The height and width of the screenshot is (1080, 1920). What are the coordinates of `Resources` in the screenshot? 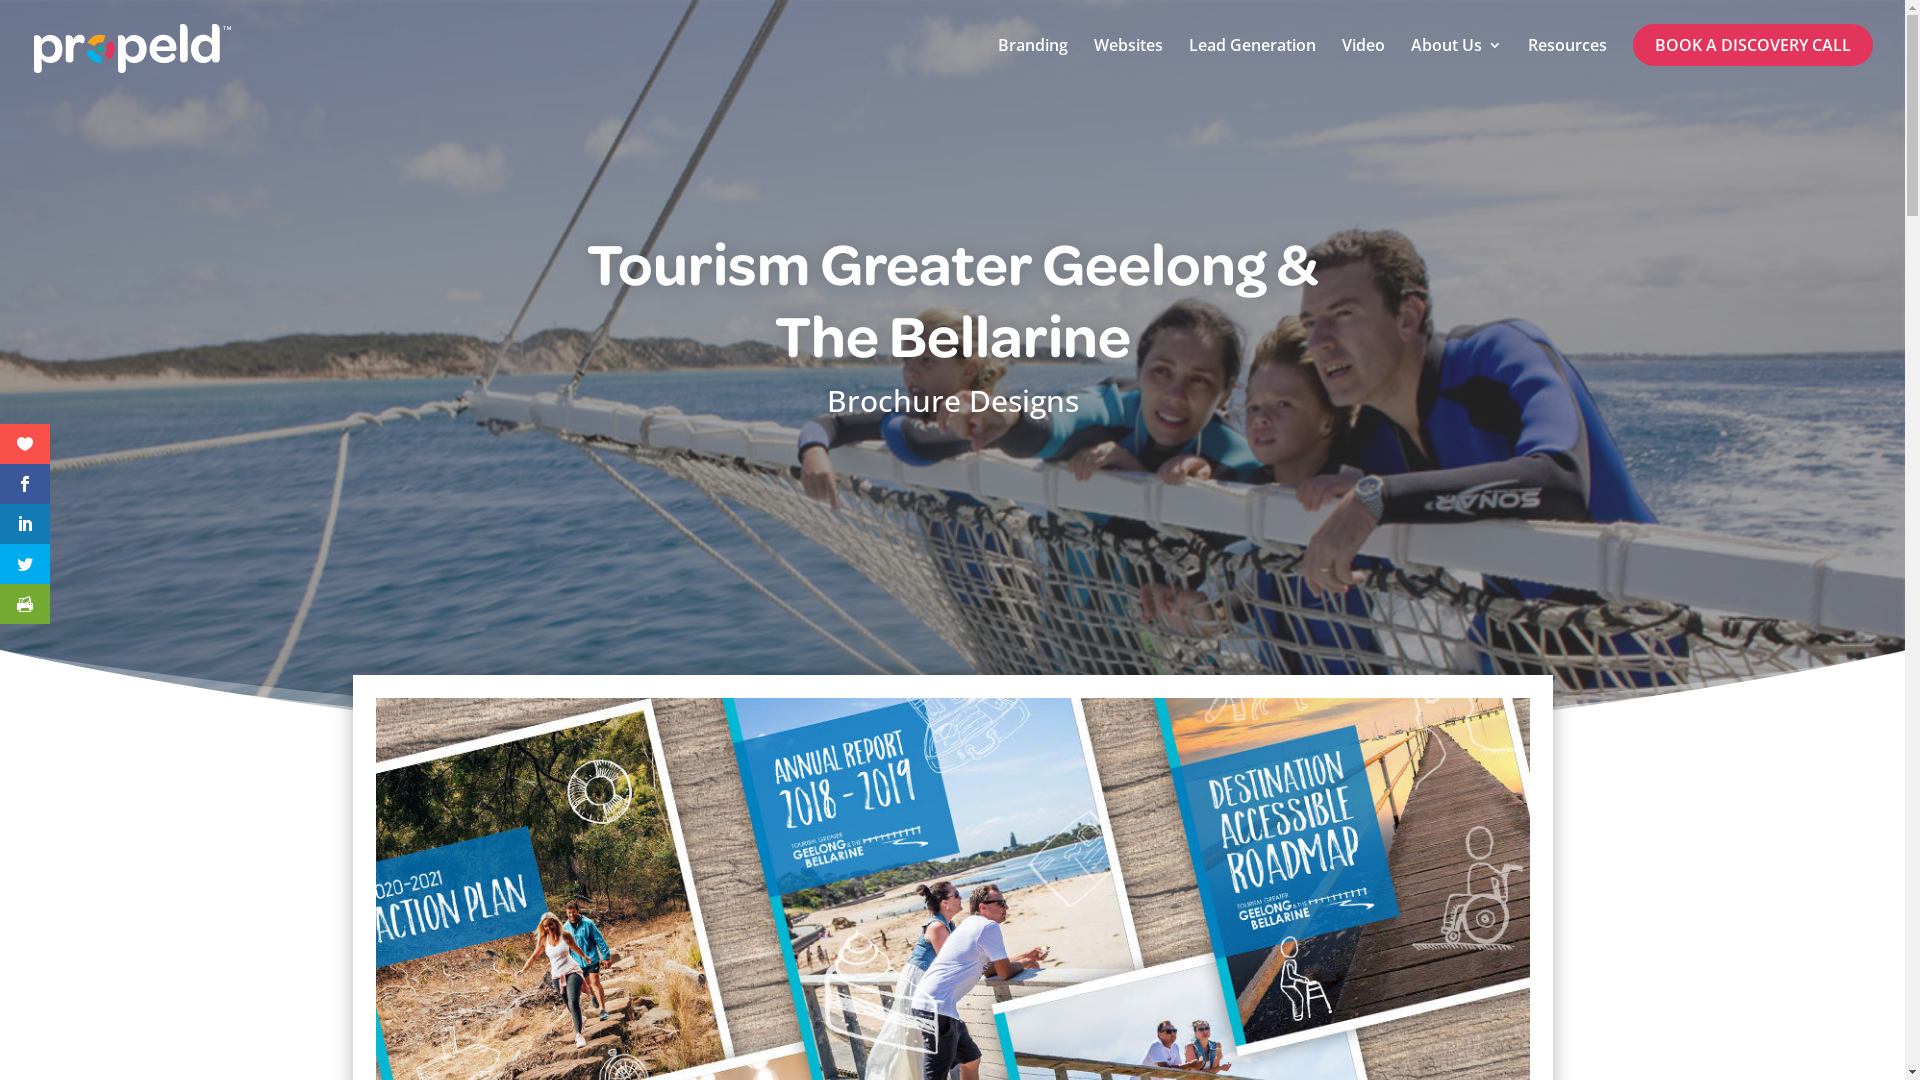 It's located at (1568, 68).